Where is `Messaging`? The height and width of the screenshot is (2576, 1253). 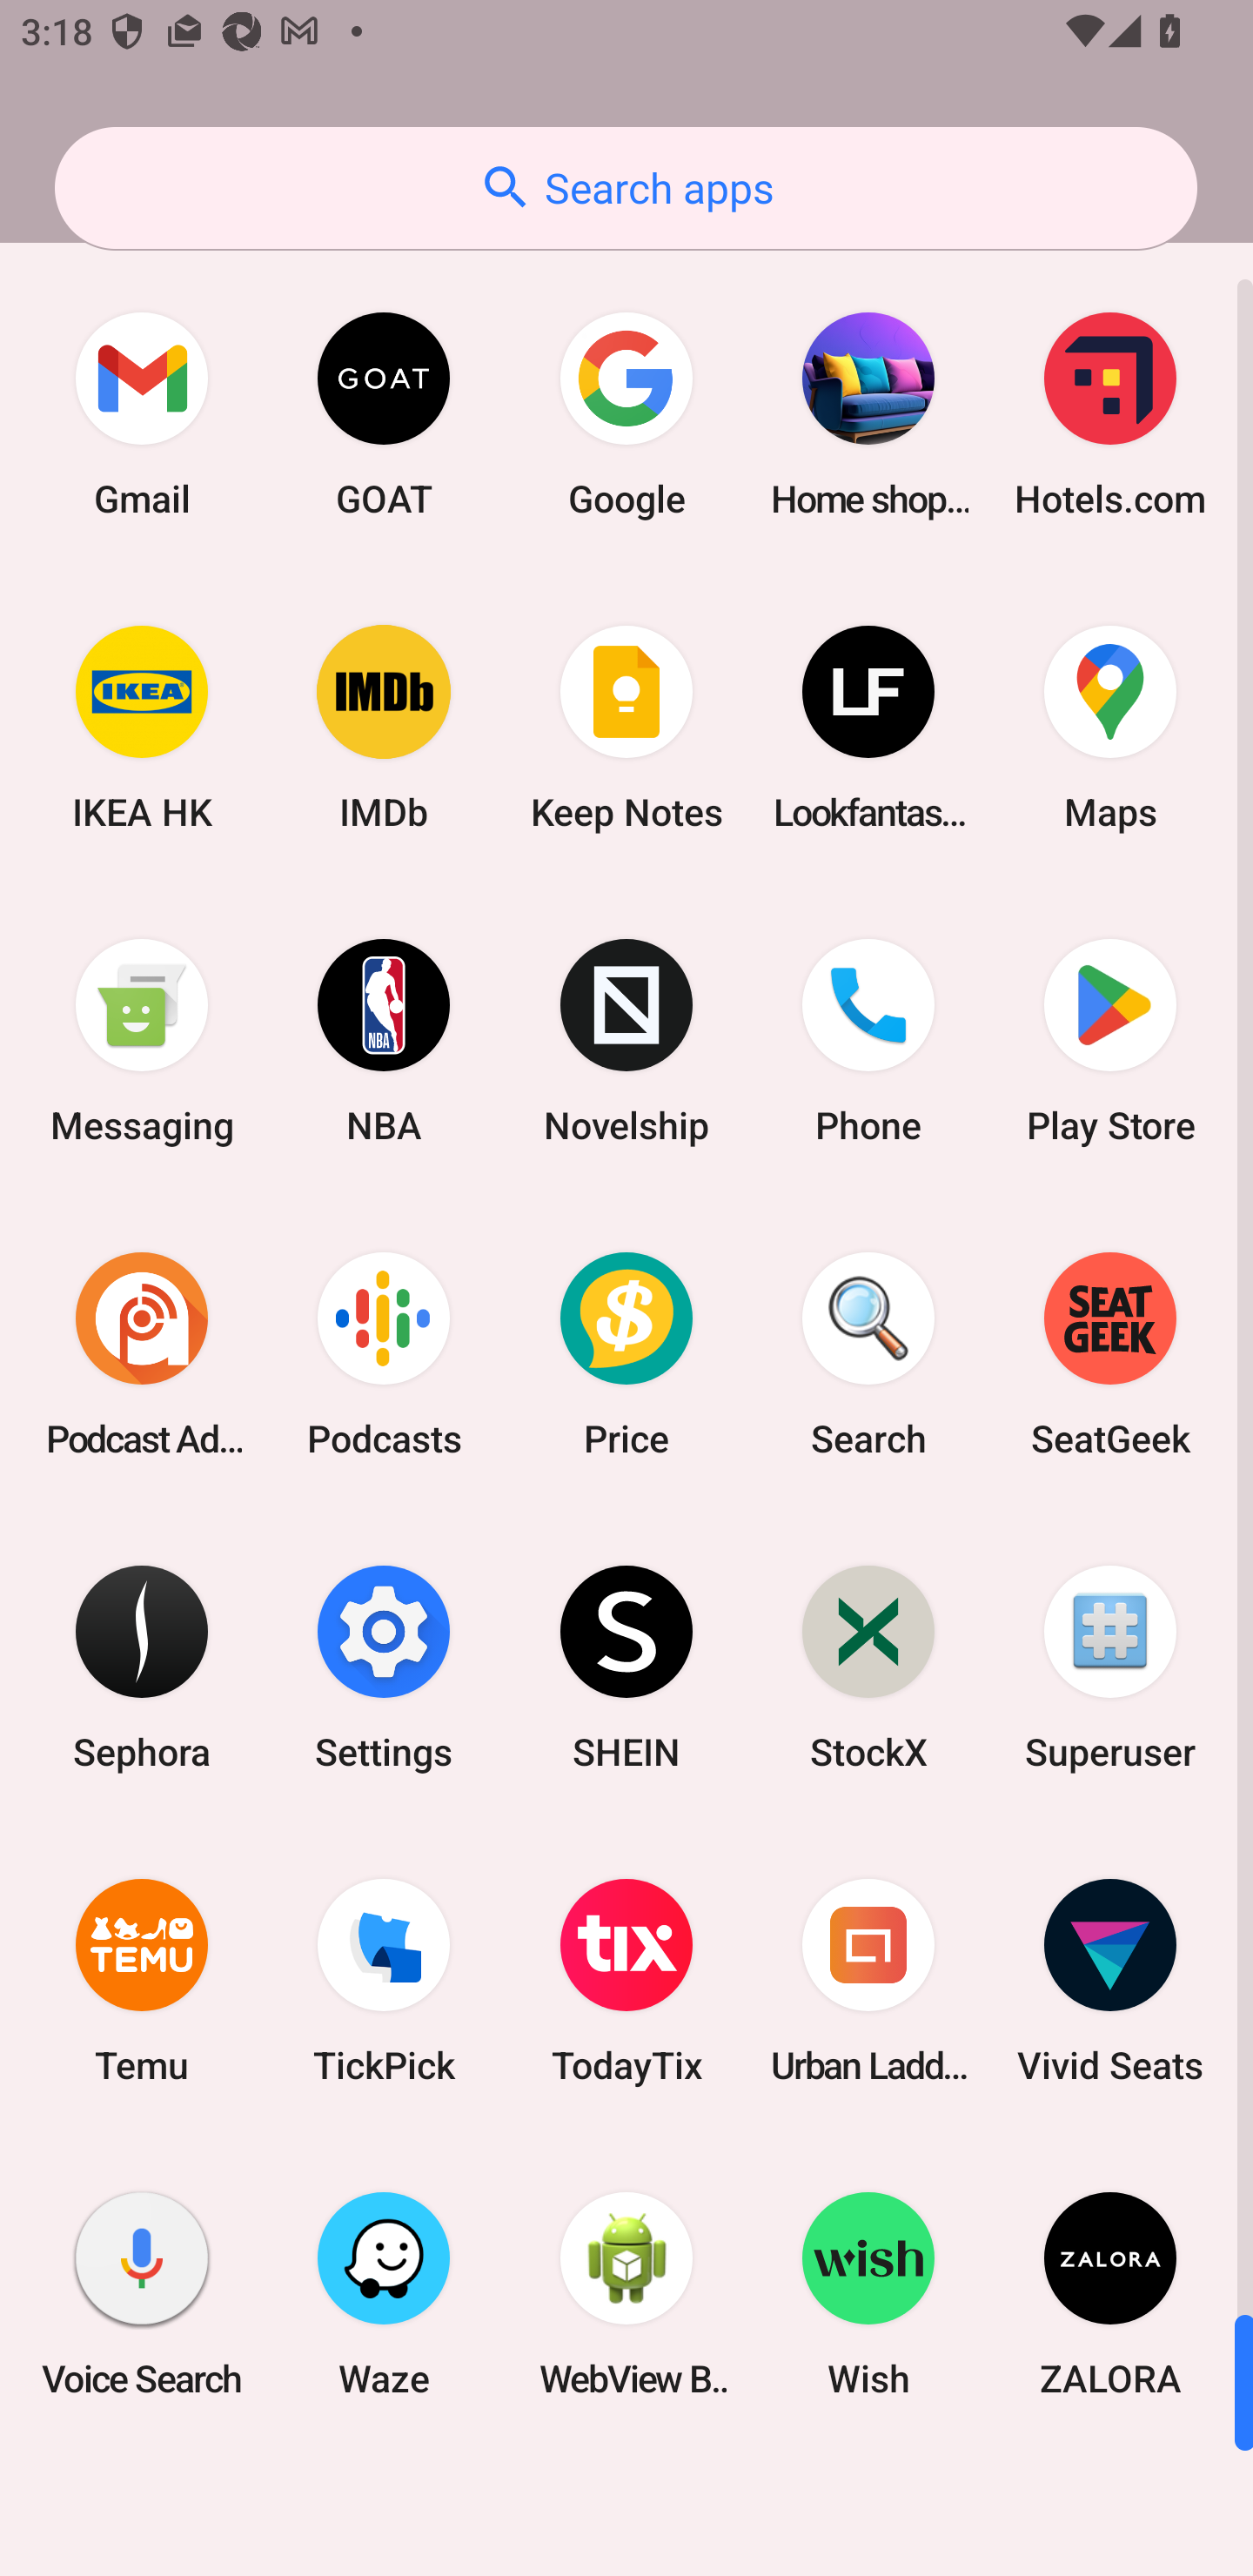
Messaging is located at coordinates (142, 1041).